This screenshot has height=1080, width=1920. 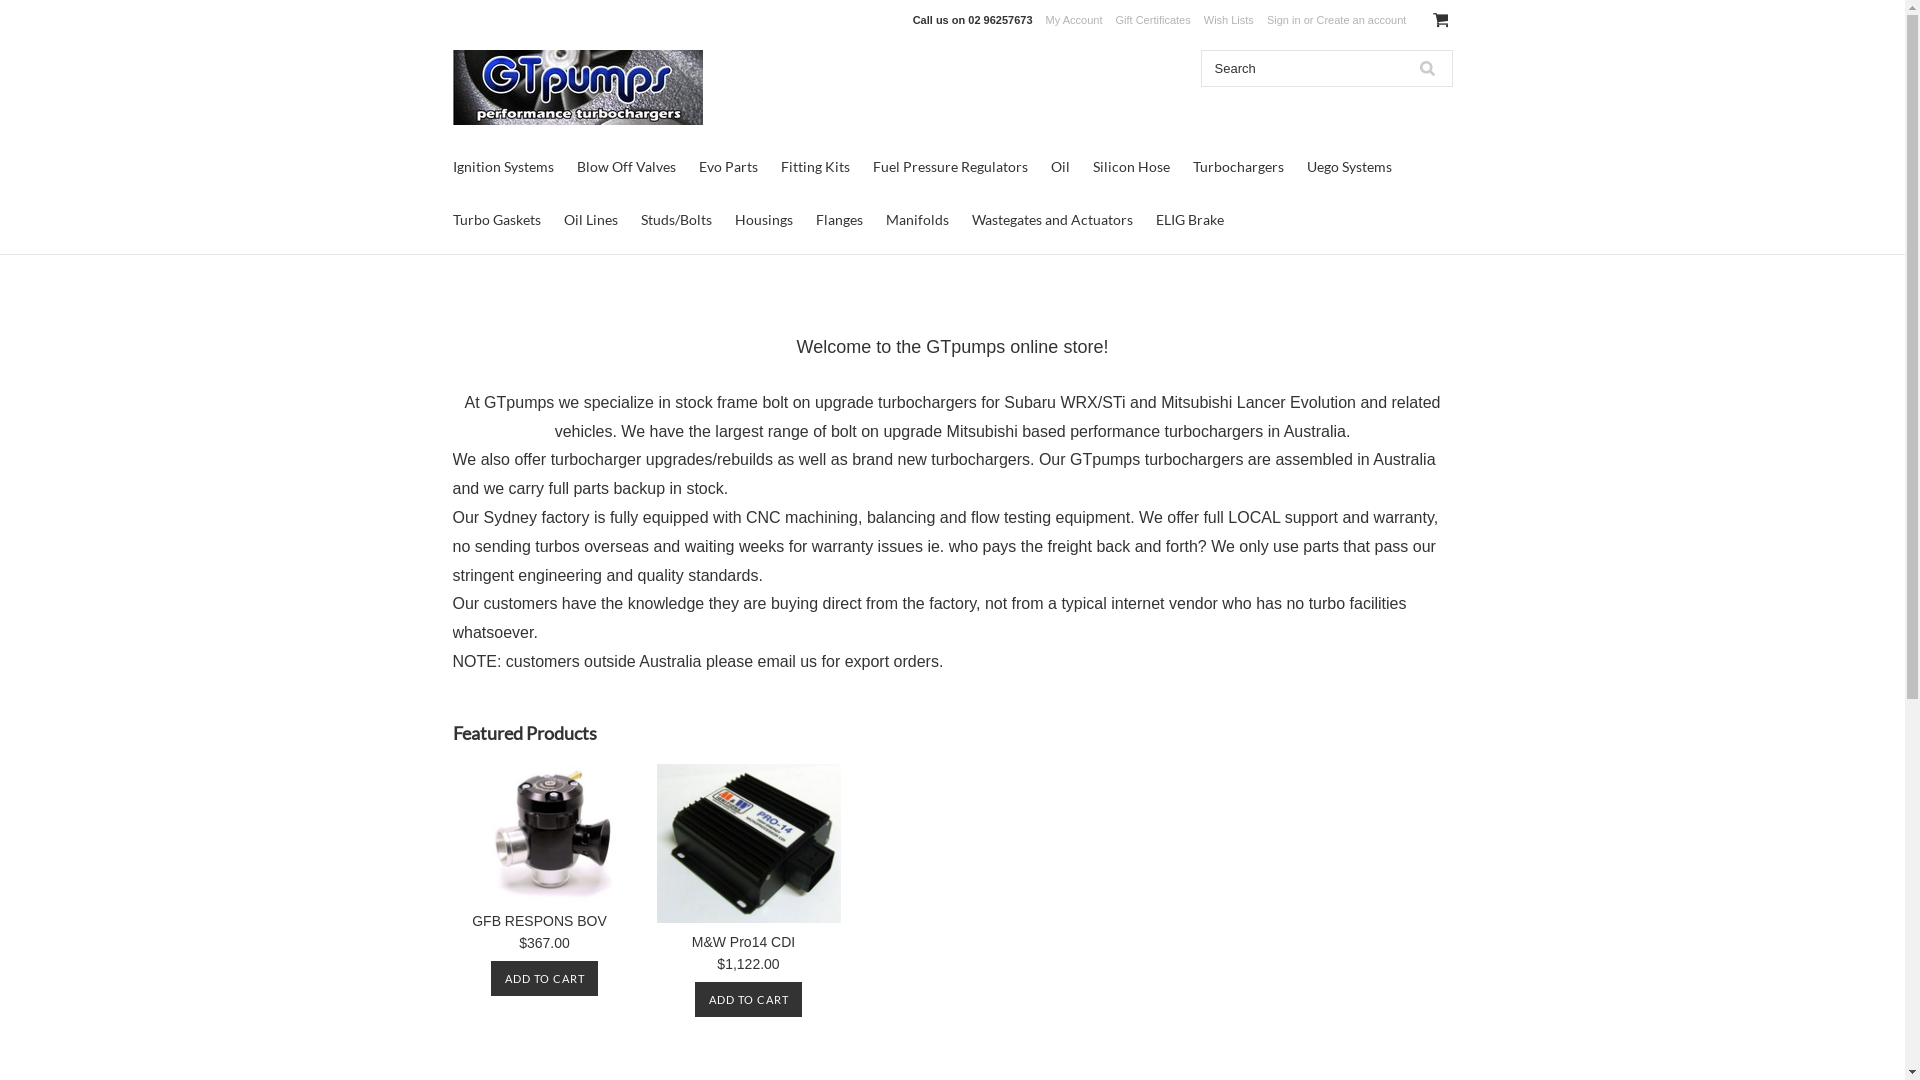 What do you see at coordinates (1074, 20) in the screenshot?
I see `My Account` at bounding box center [1074, 20].